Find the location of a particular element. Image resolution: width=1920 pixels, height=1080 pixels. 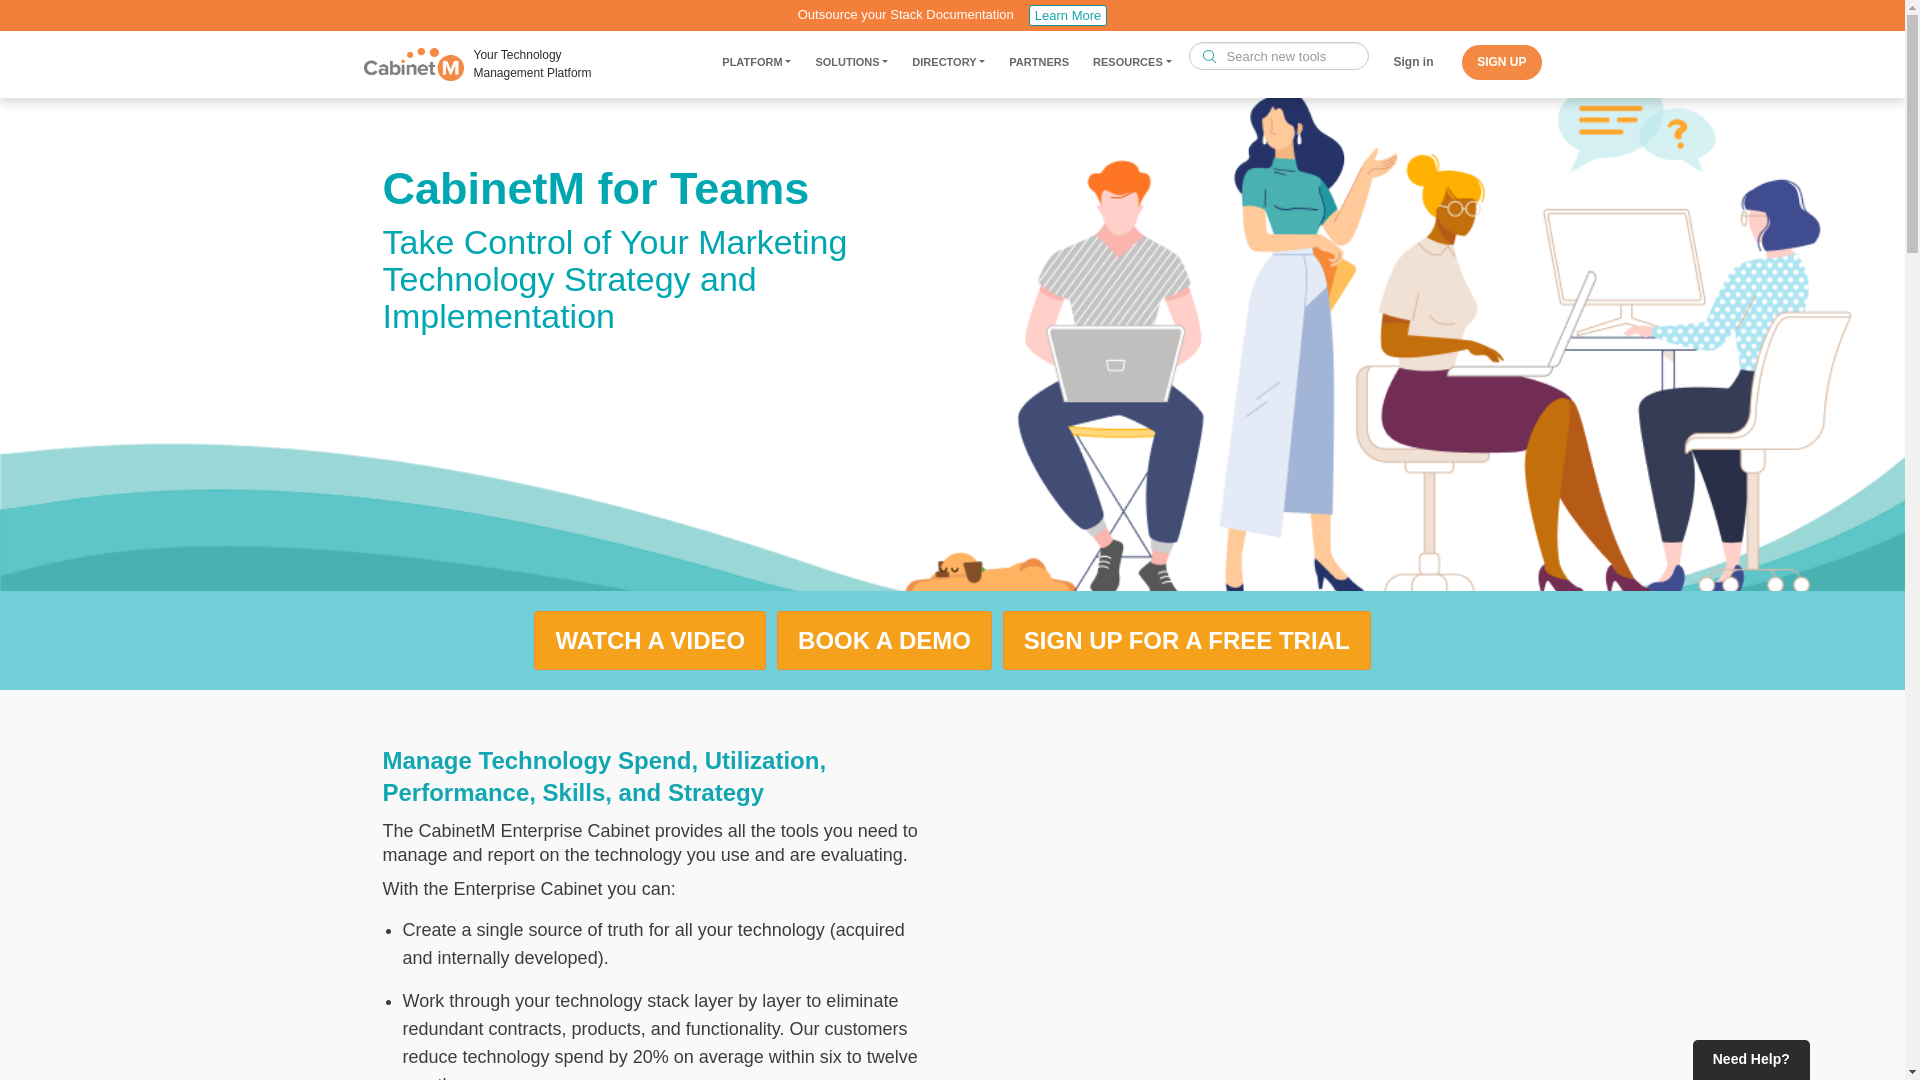

PARTNERS is located at coordinates (1038, 66).